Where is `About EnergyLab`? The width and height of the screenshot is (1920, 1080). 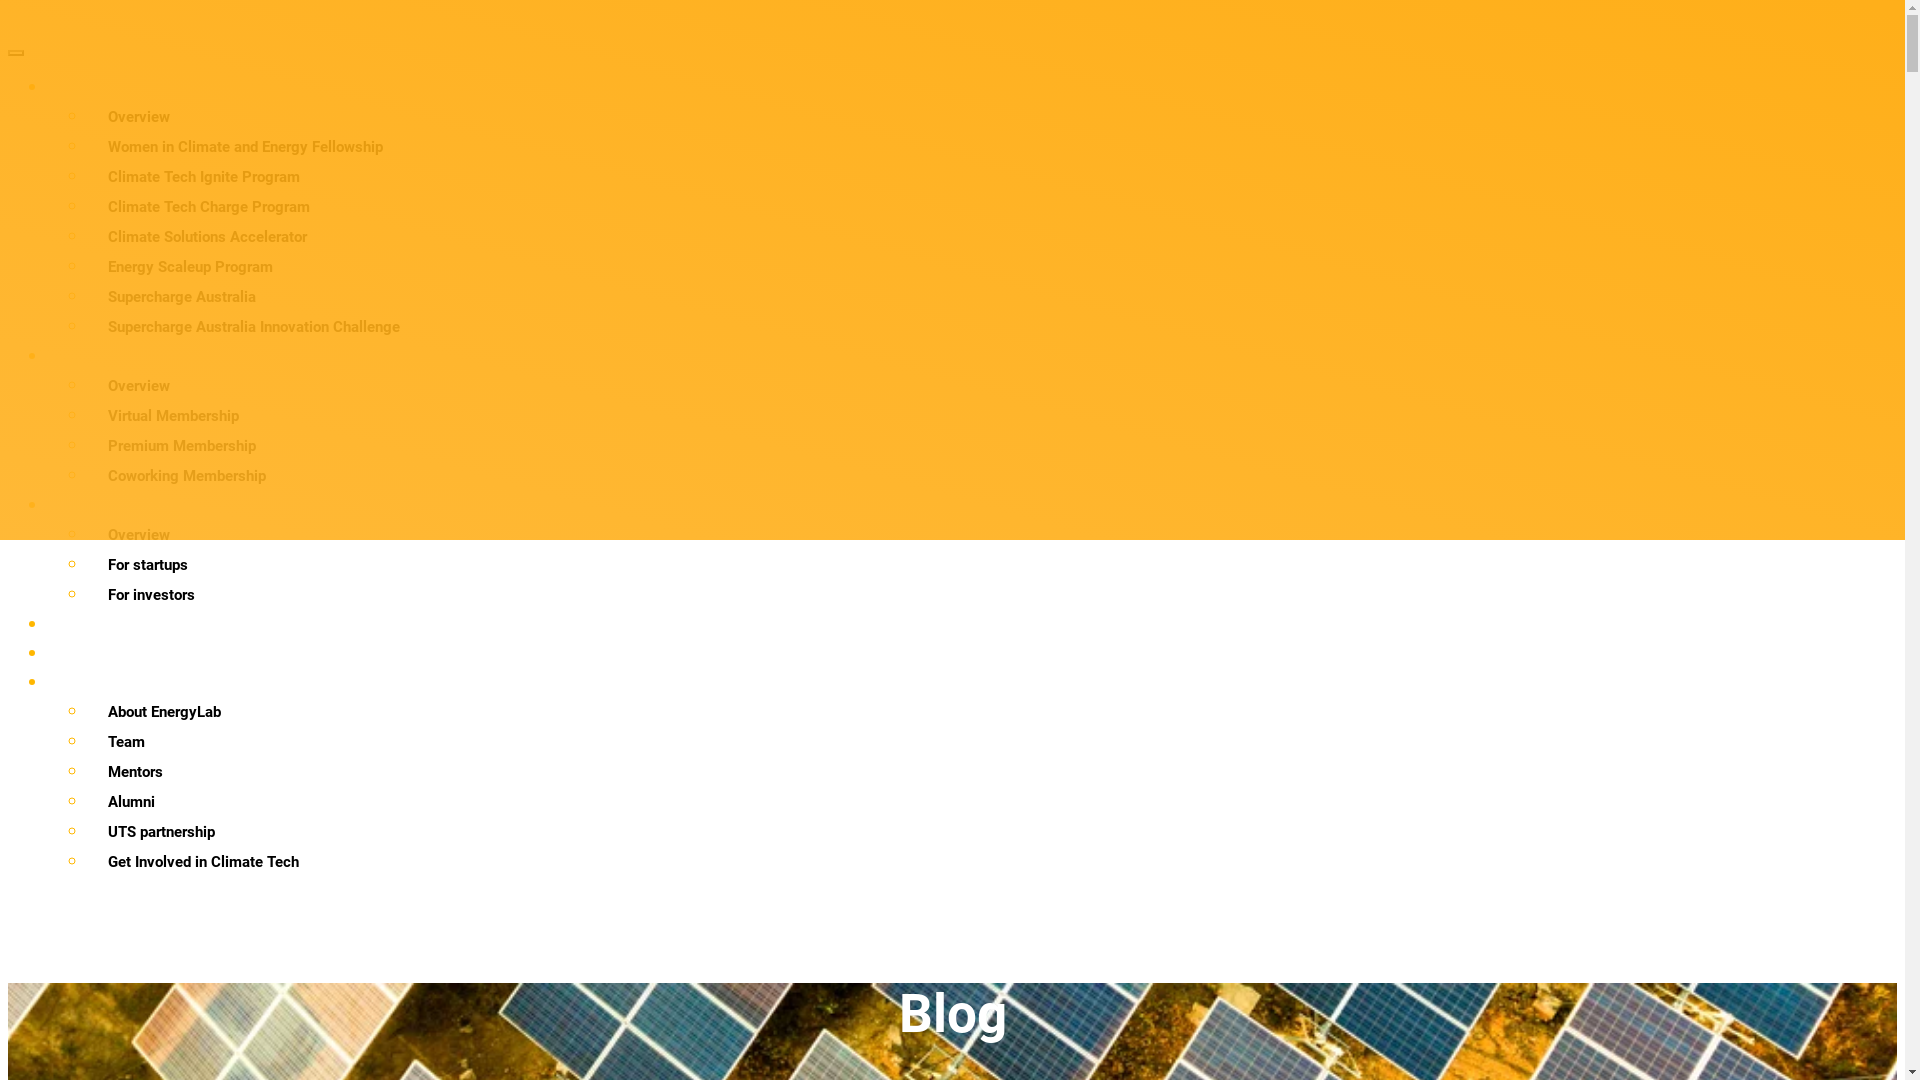 About EnergyLab is located at coordinates (992, 712).